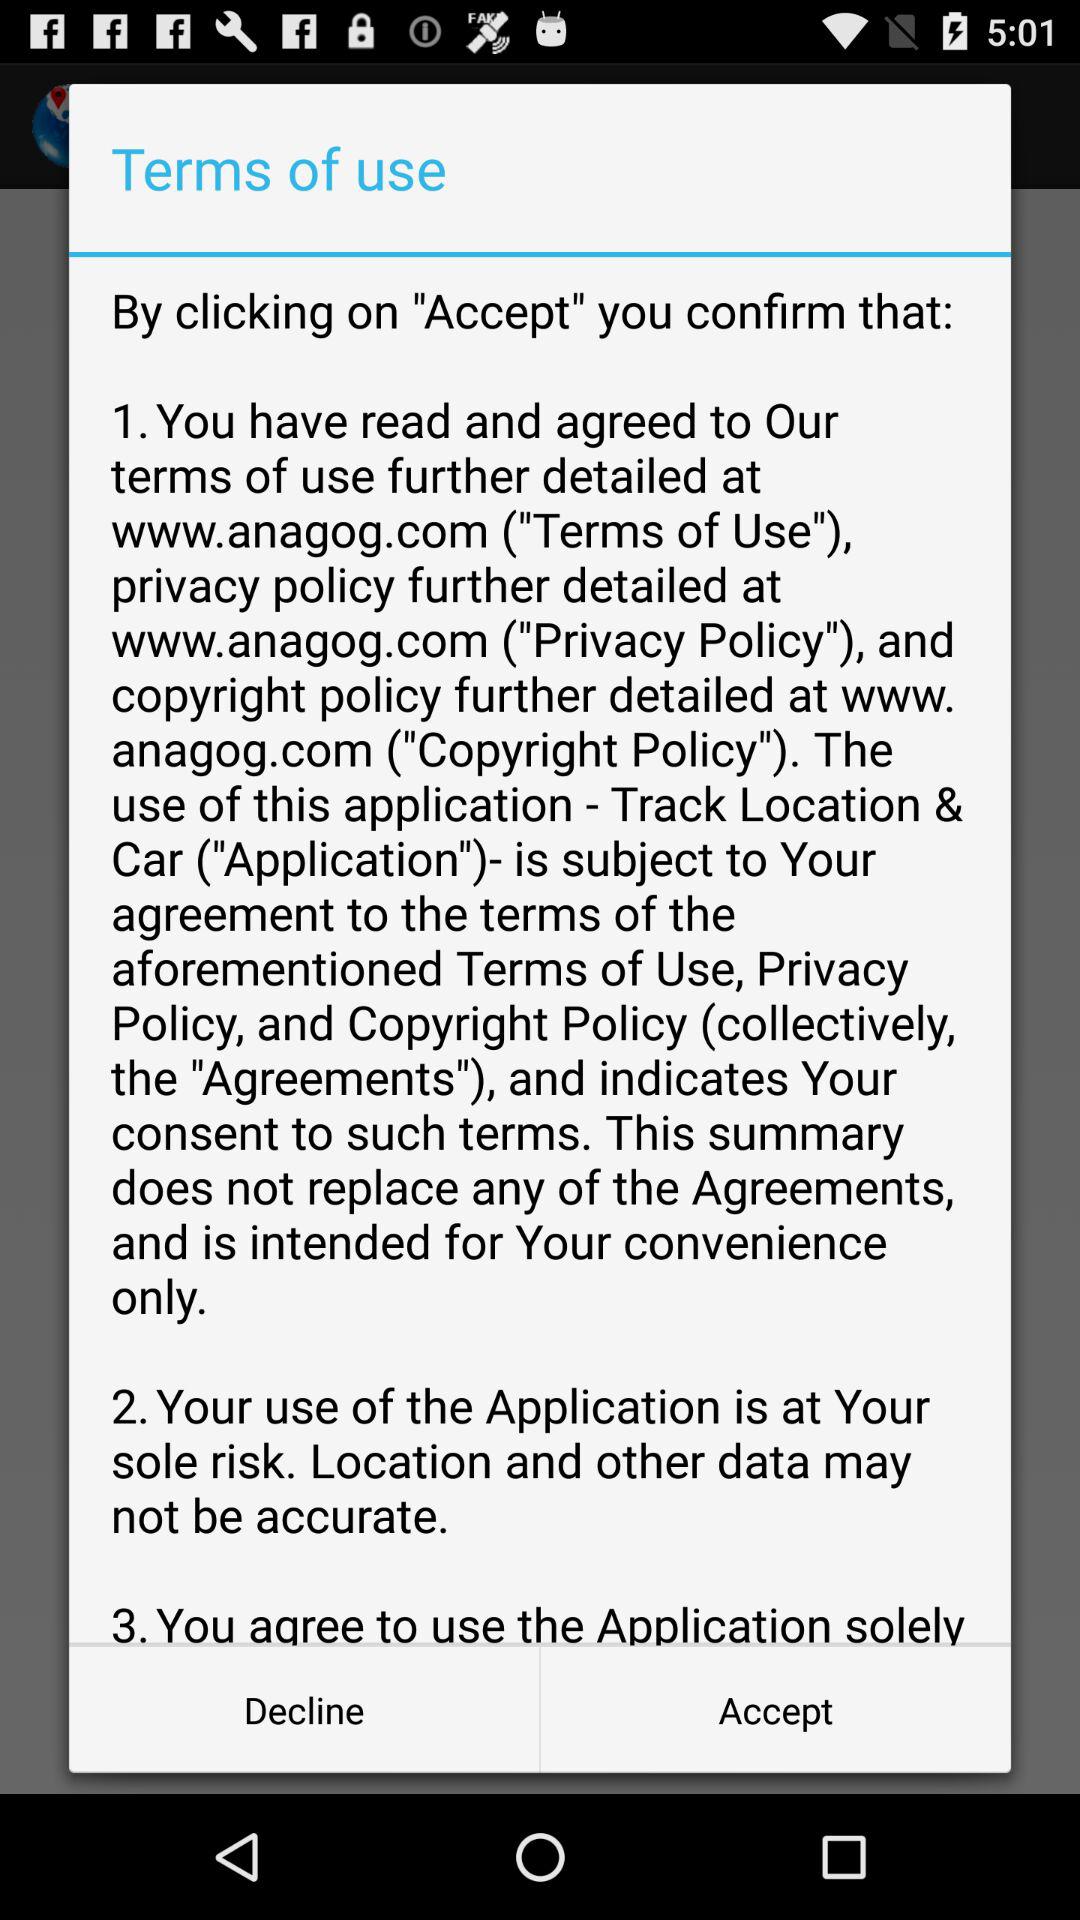 Image resolution: width=1080 pixels, height=1920 pixels. Describe the element at coordinates (304, 1710) in the screenshot. I see `press item to the left of accept button` at that location.